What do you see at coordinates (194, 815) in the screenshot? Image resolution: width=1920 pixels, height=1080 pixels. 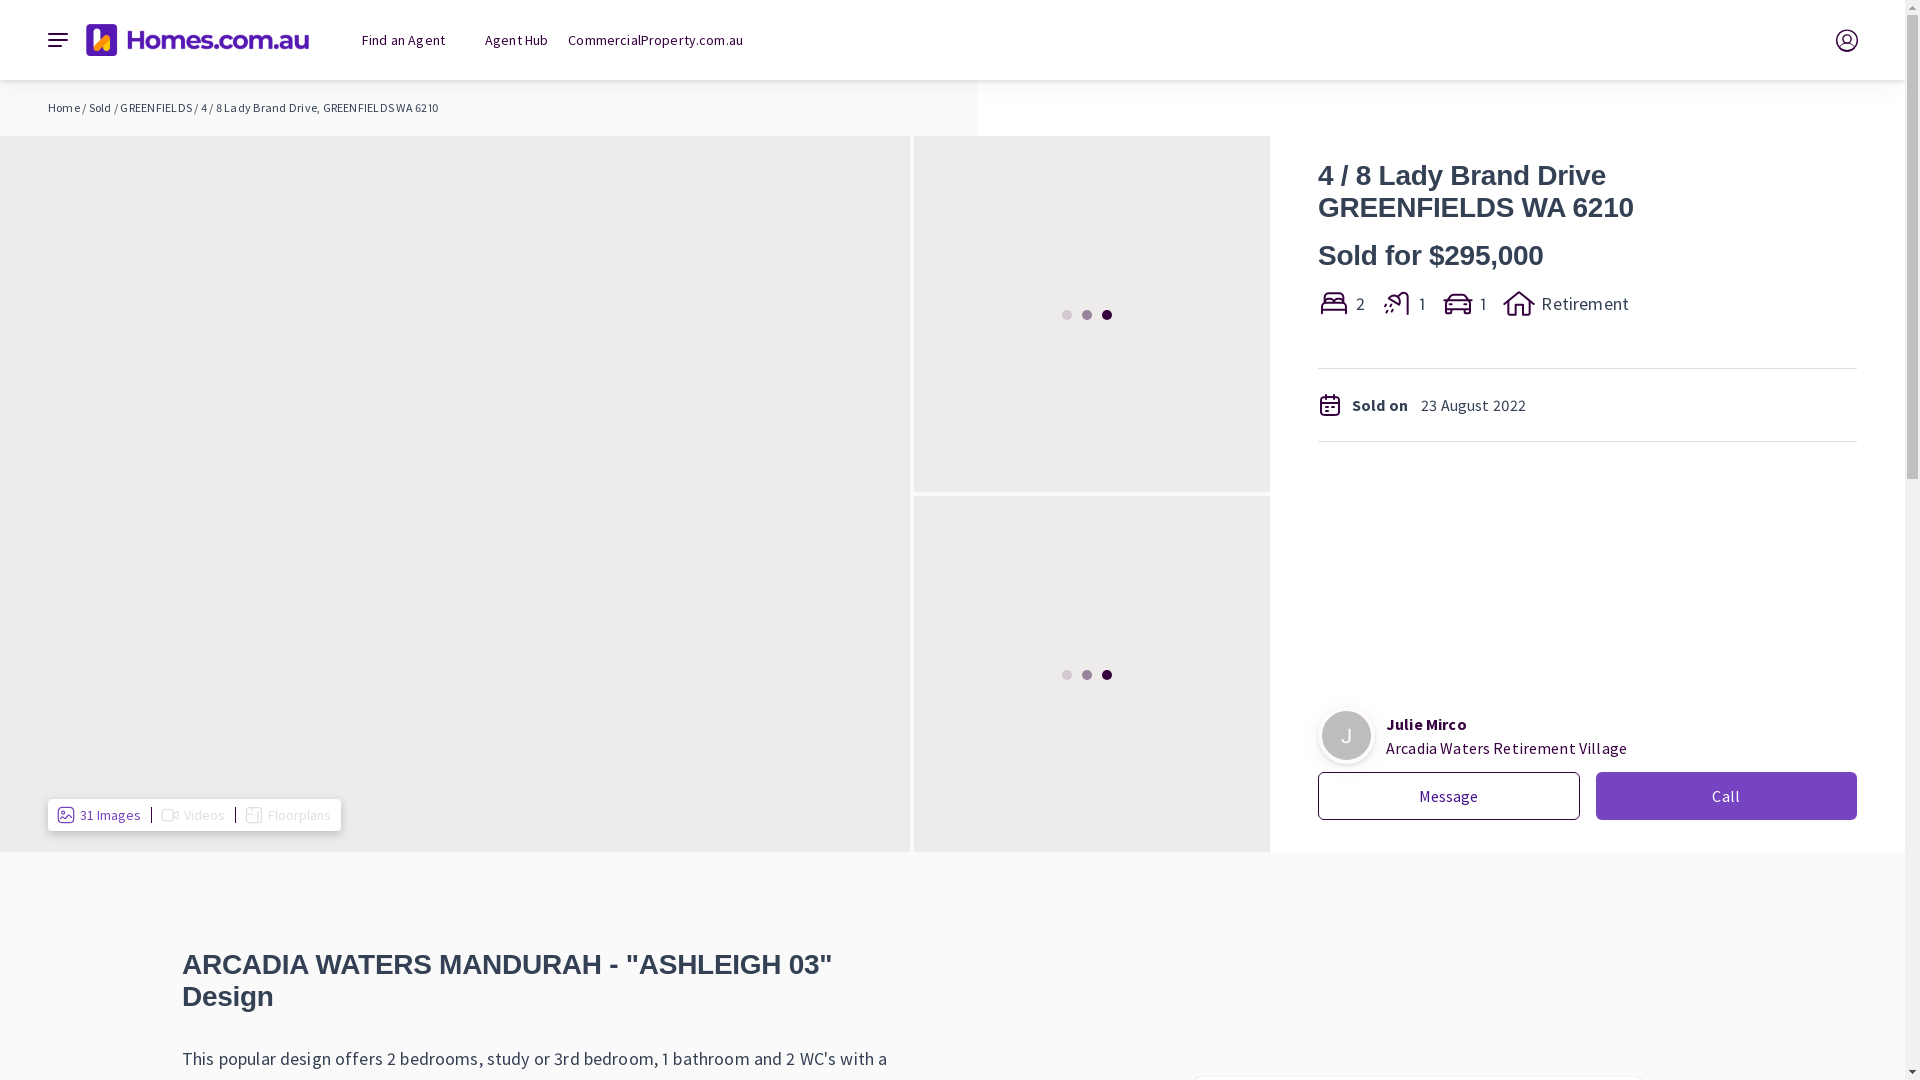 I see `Videos` at bounding box center [194, 815].